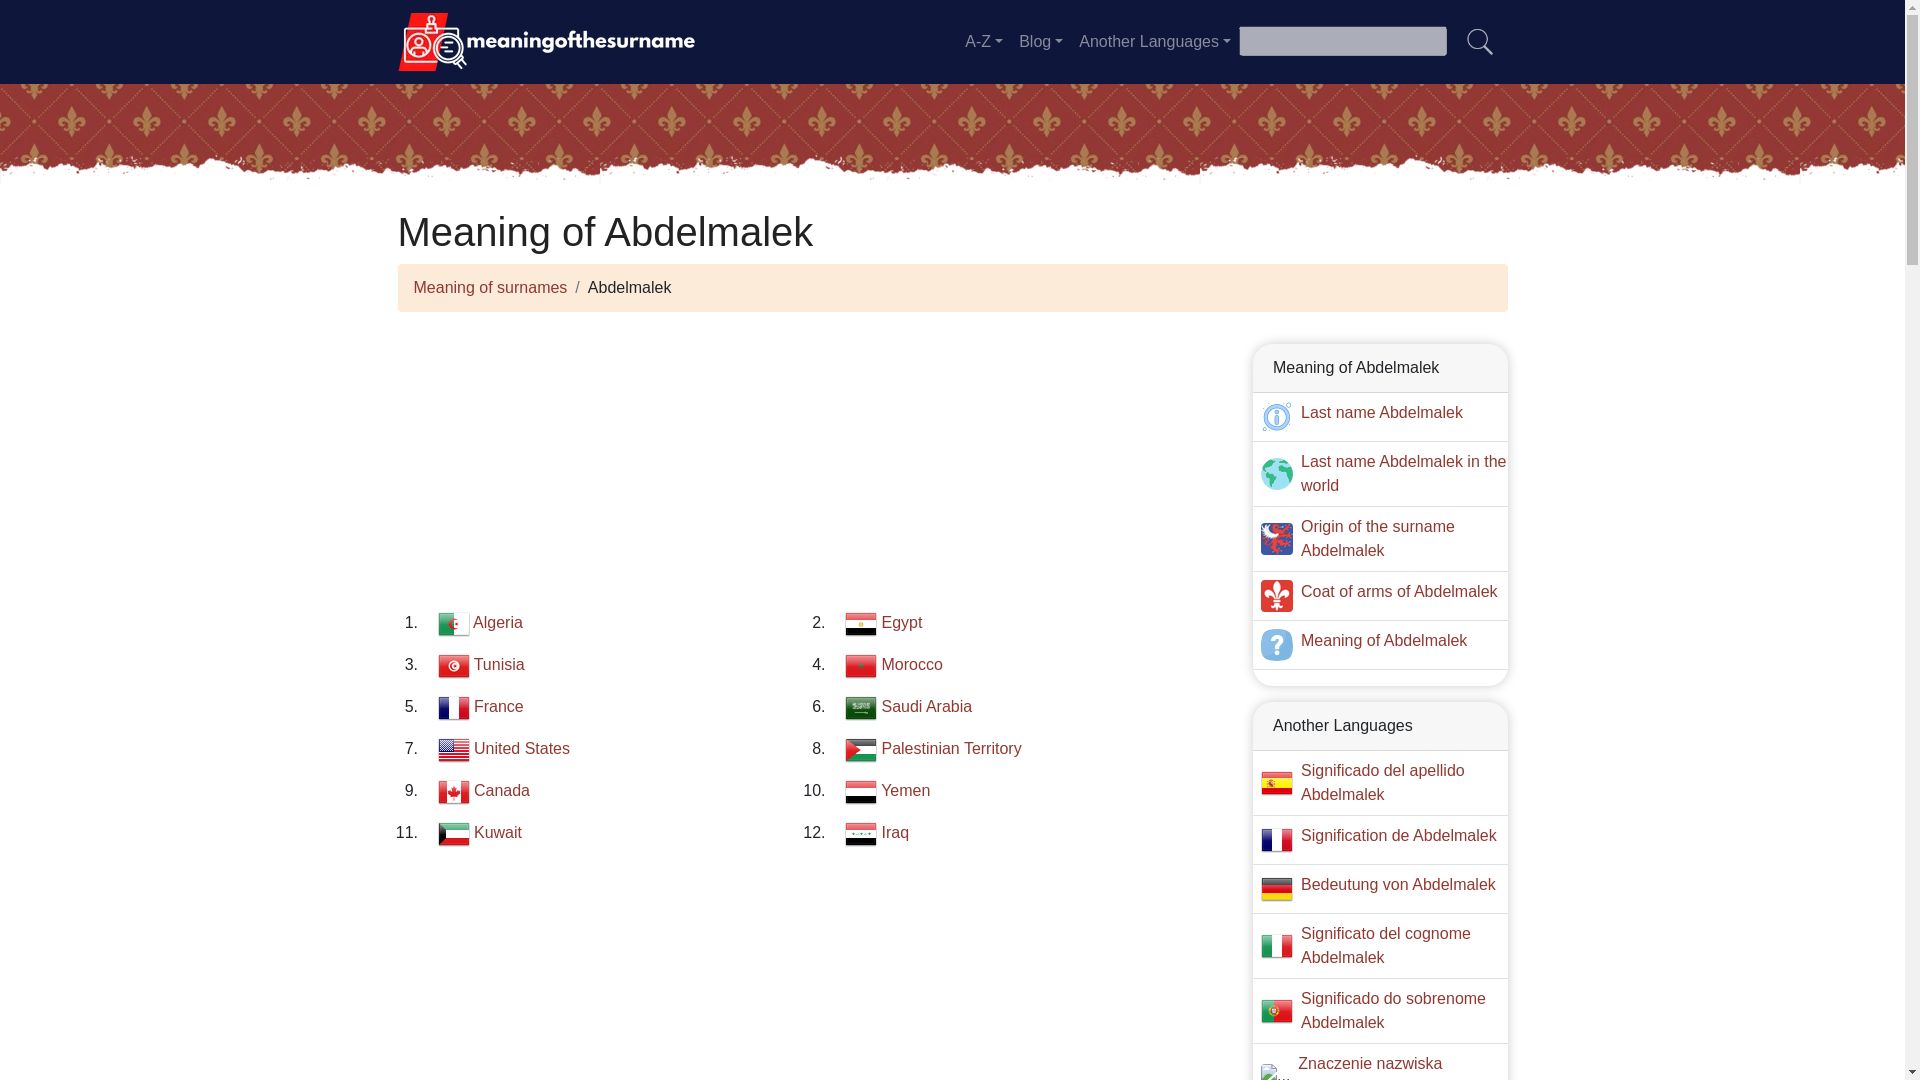 The image size is (1920, 1080). I want to click on A-Z, so click(984, 41).